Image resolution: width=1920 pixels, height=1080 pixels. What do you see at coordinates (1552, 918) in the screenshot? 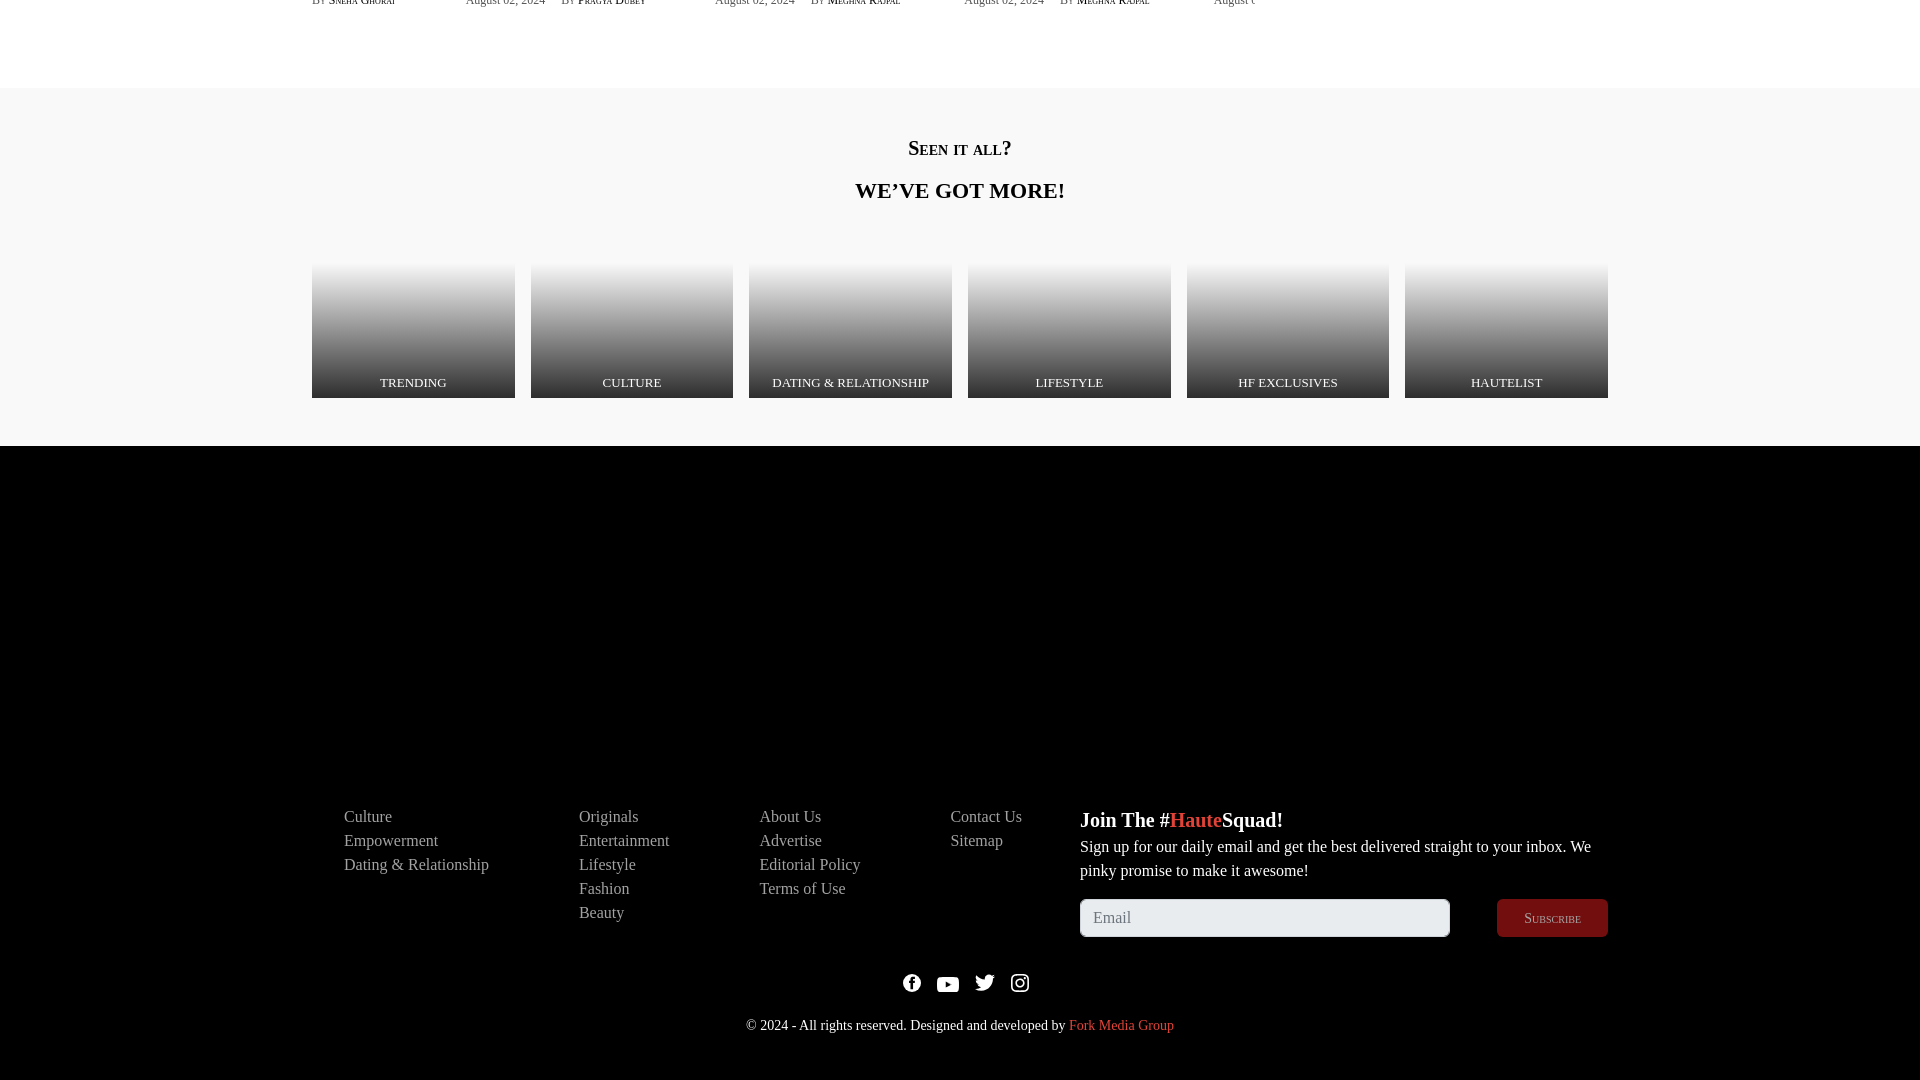
I see `Subscribe` at bounding box center [1552, 918].